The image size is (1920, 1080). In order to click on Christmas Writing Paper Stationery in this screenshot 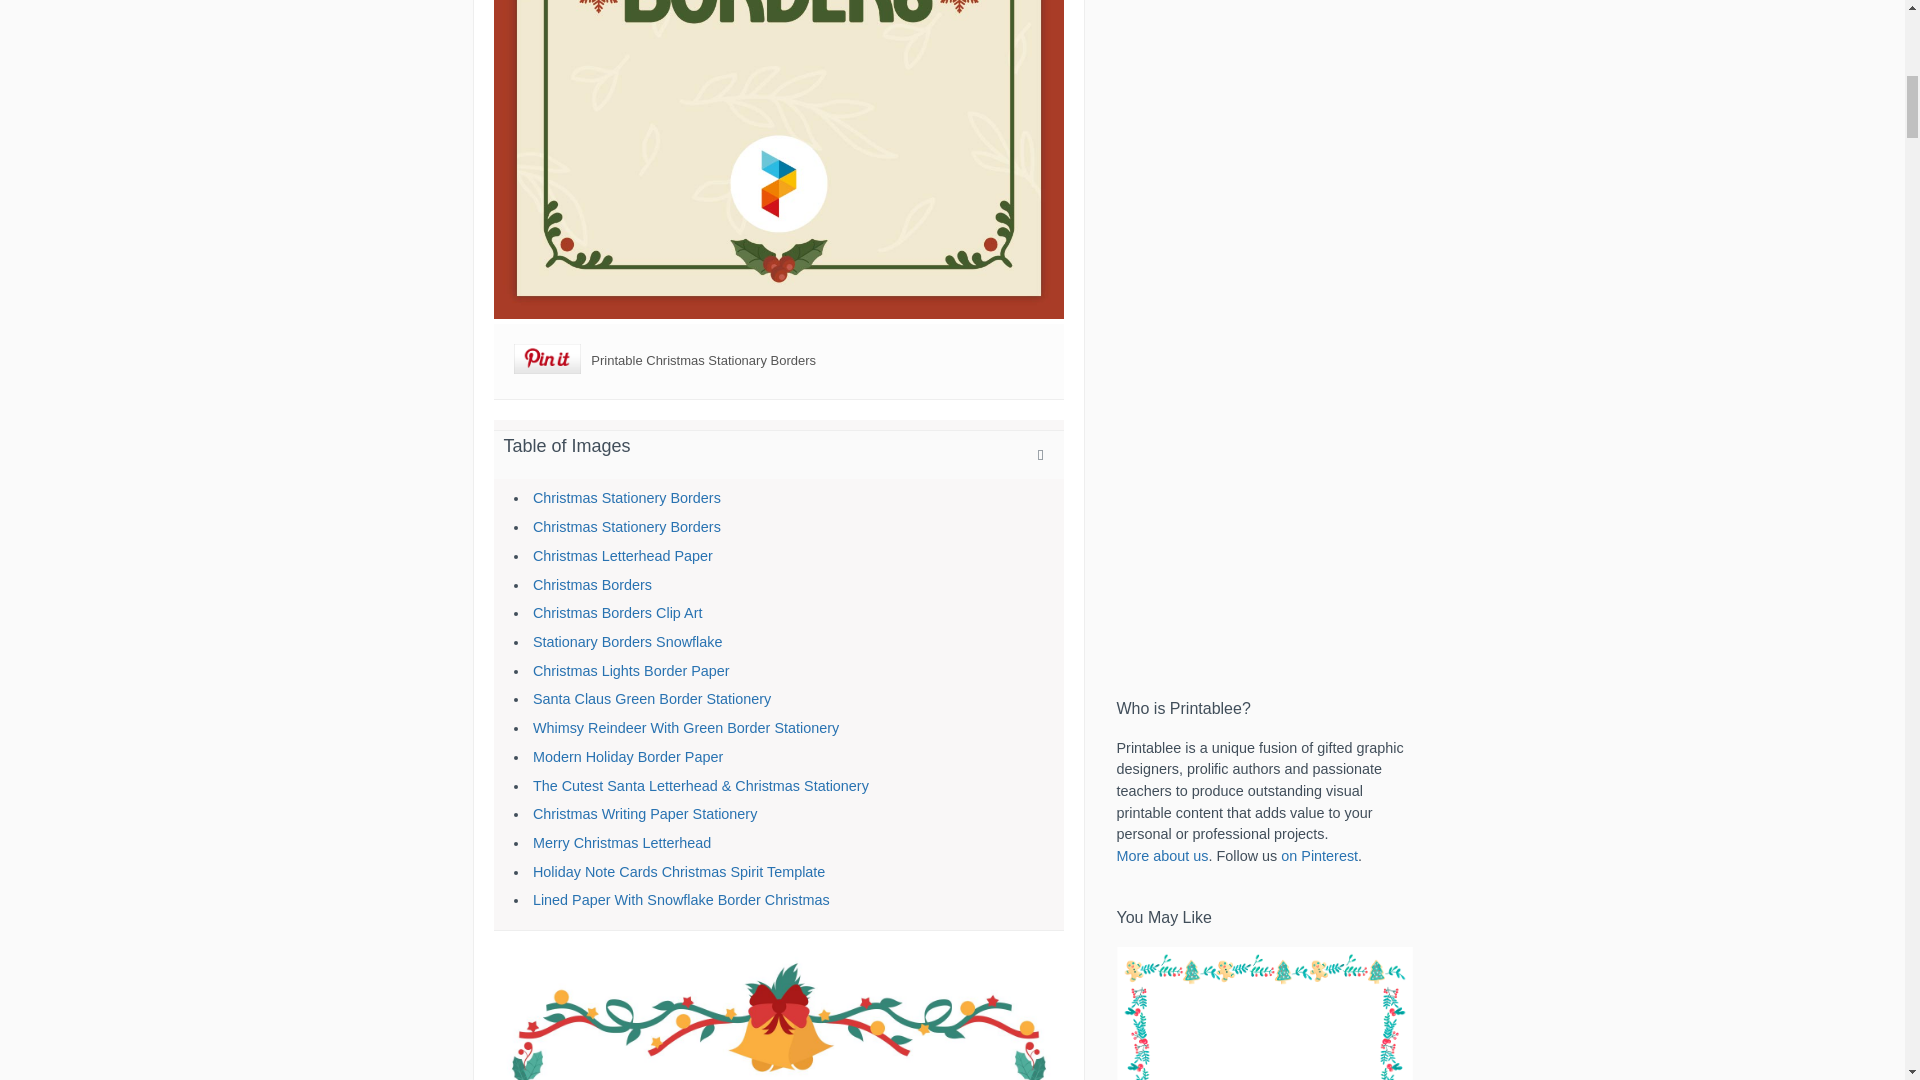, I will do `click(644, 813)`.